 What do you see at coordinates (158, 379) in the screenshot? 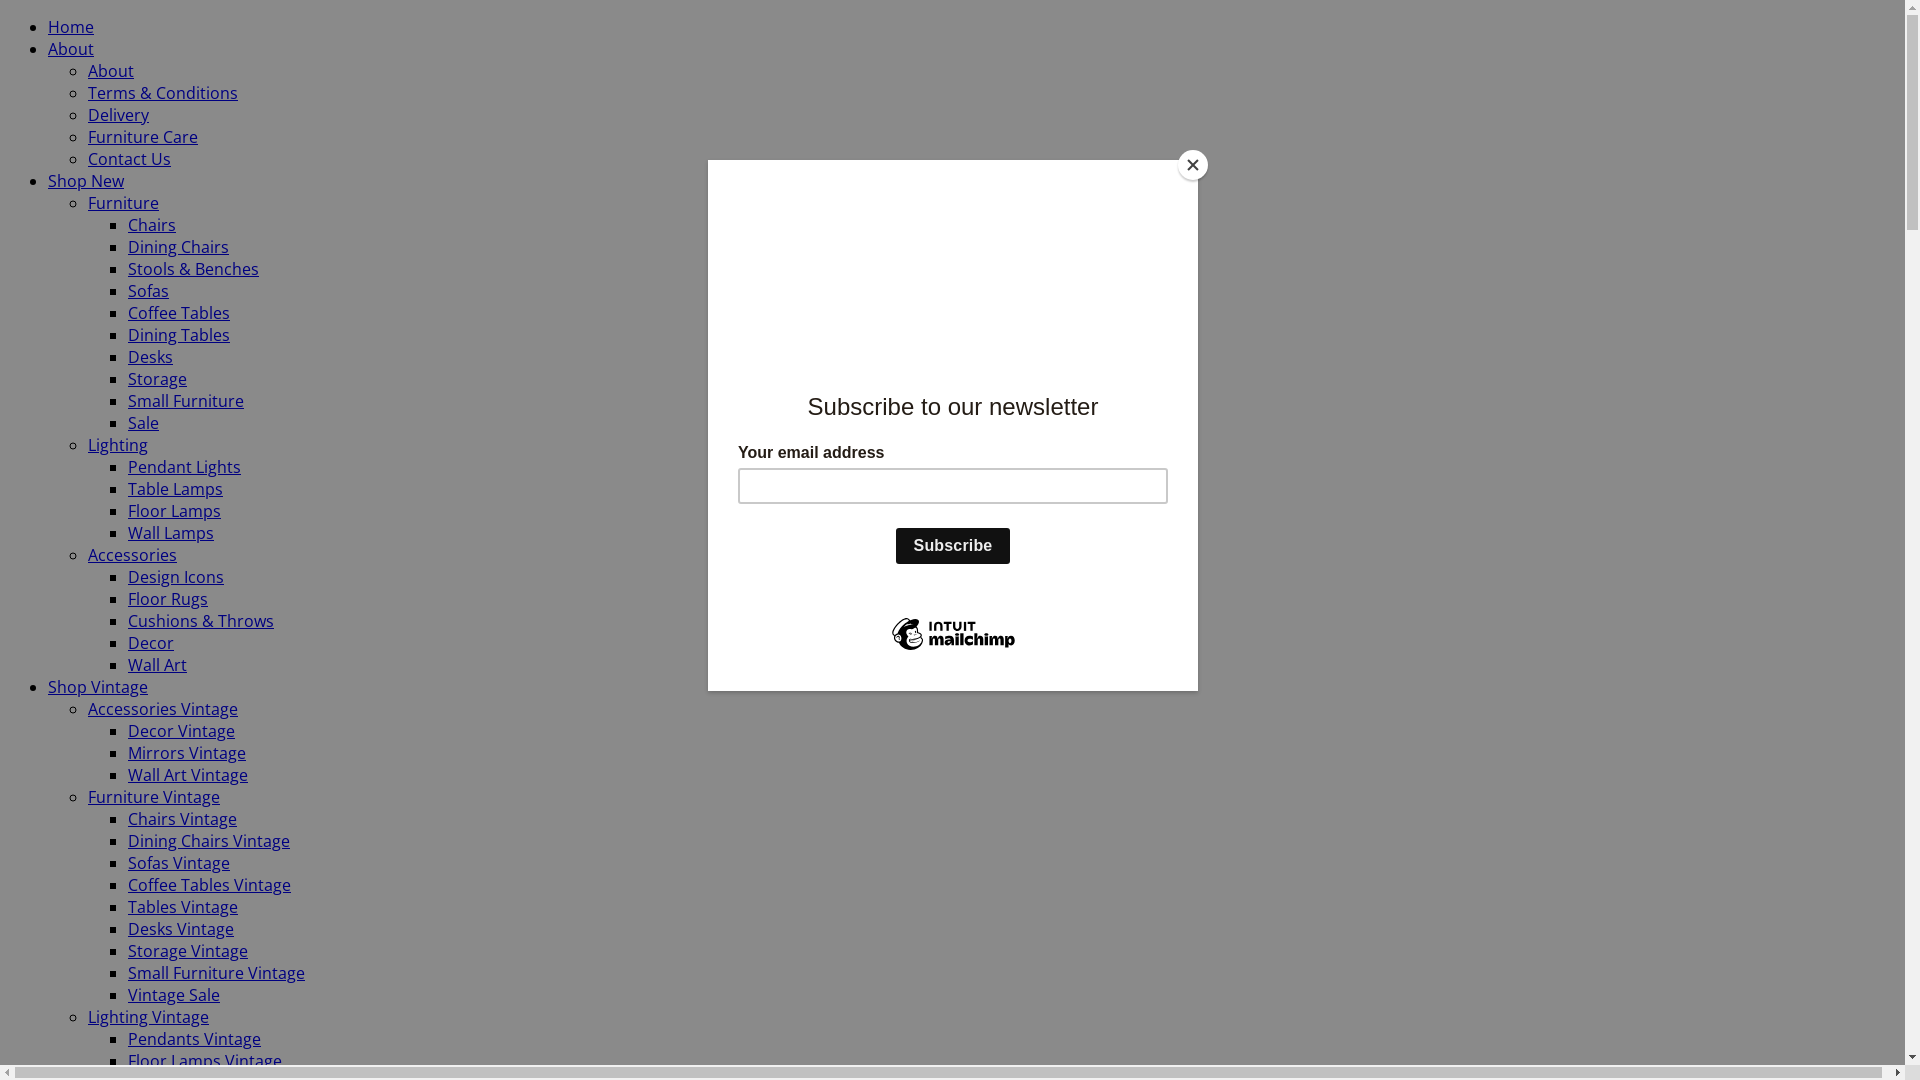
I see `Storage` at bounding box center [158, 379].